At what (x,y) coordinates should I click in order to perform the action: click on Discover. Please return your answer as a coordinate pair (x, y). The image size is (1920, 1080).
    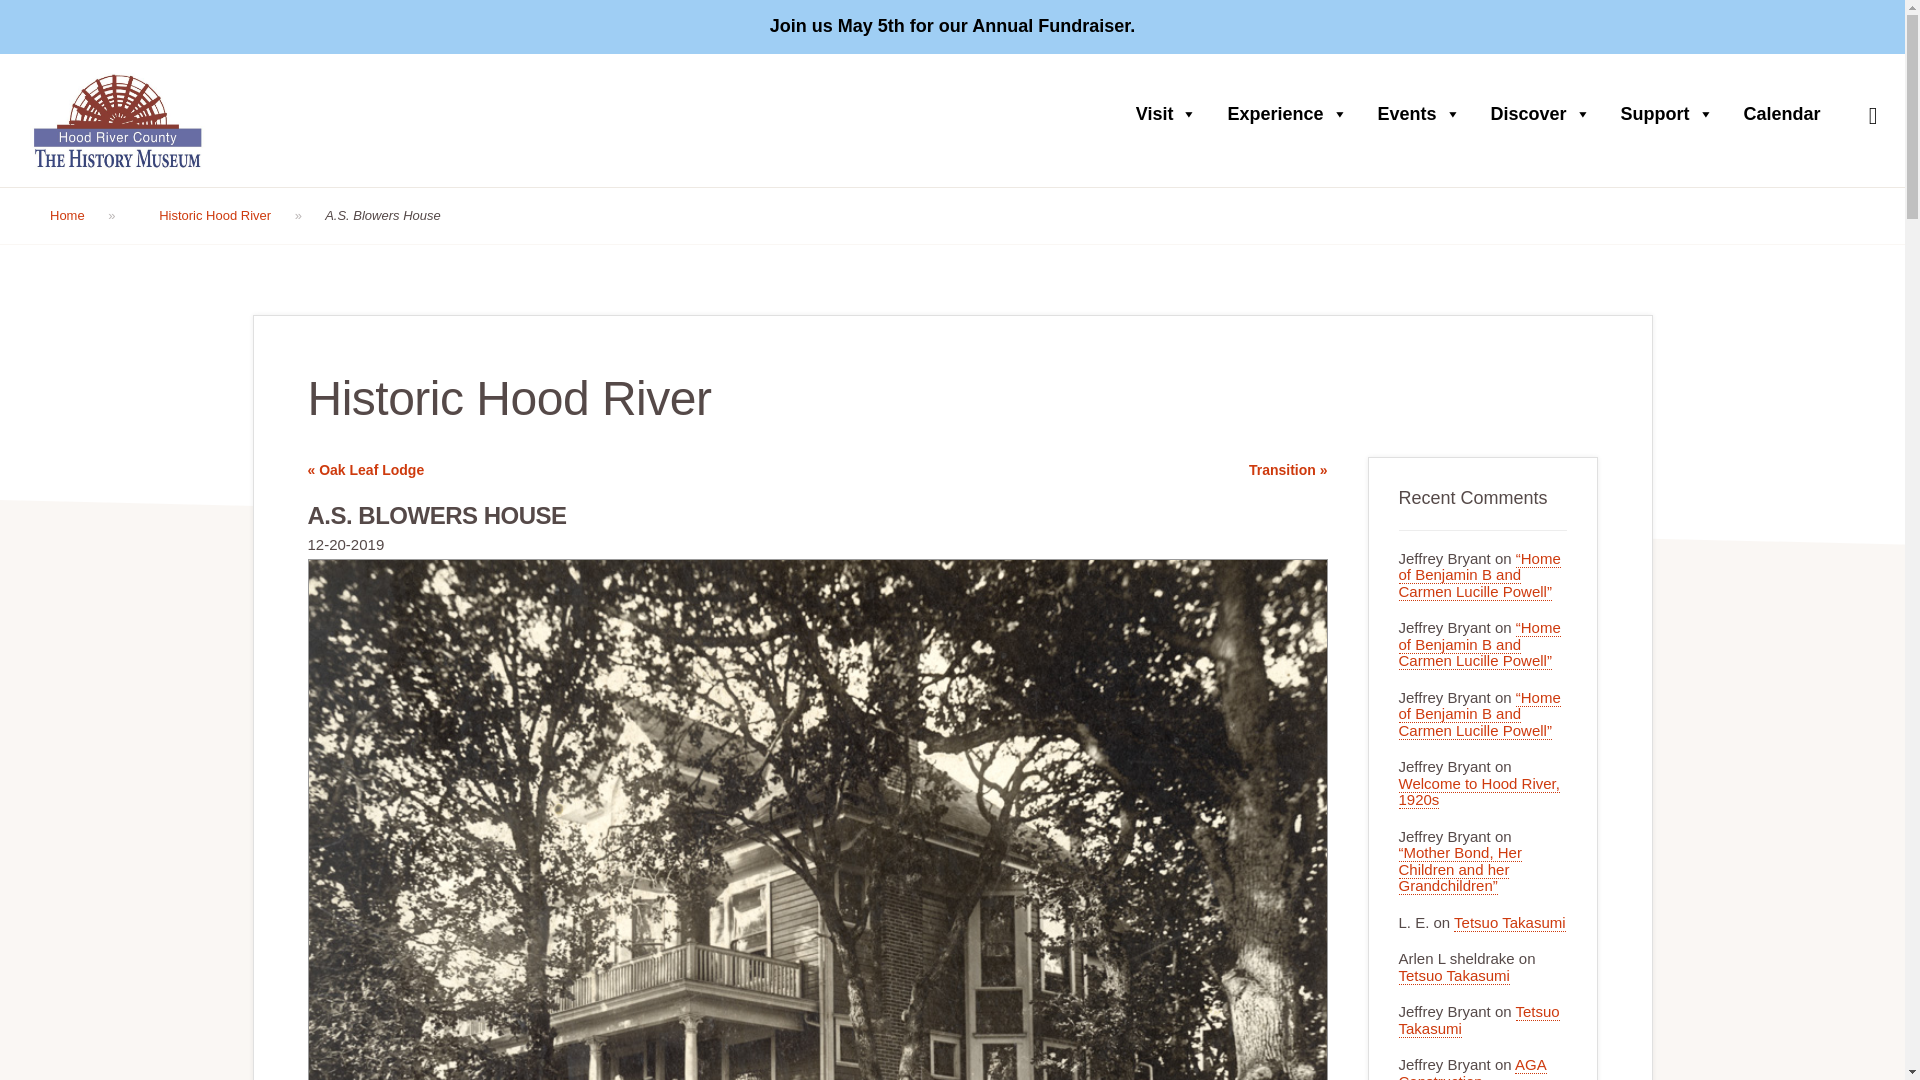
    Looking at the image, I should click on (1545, 114).